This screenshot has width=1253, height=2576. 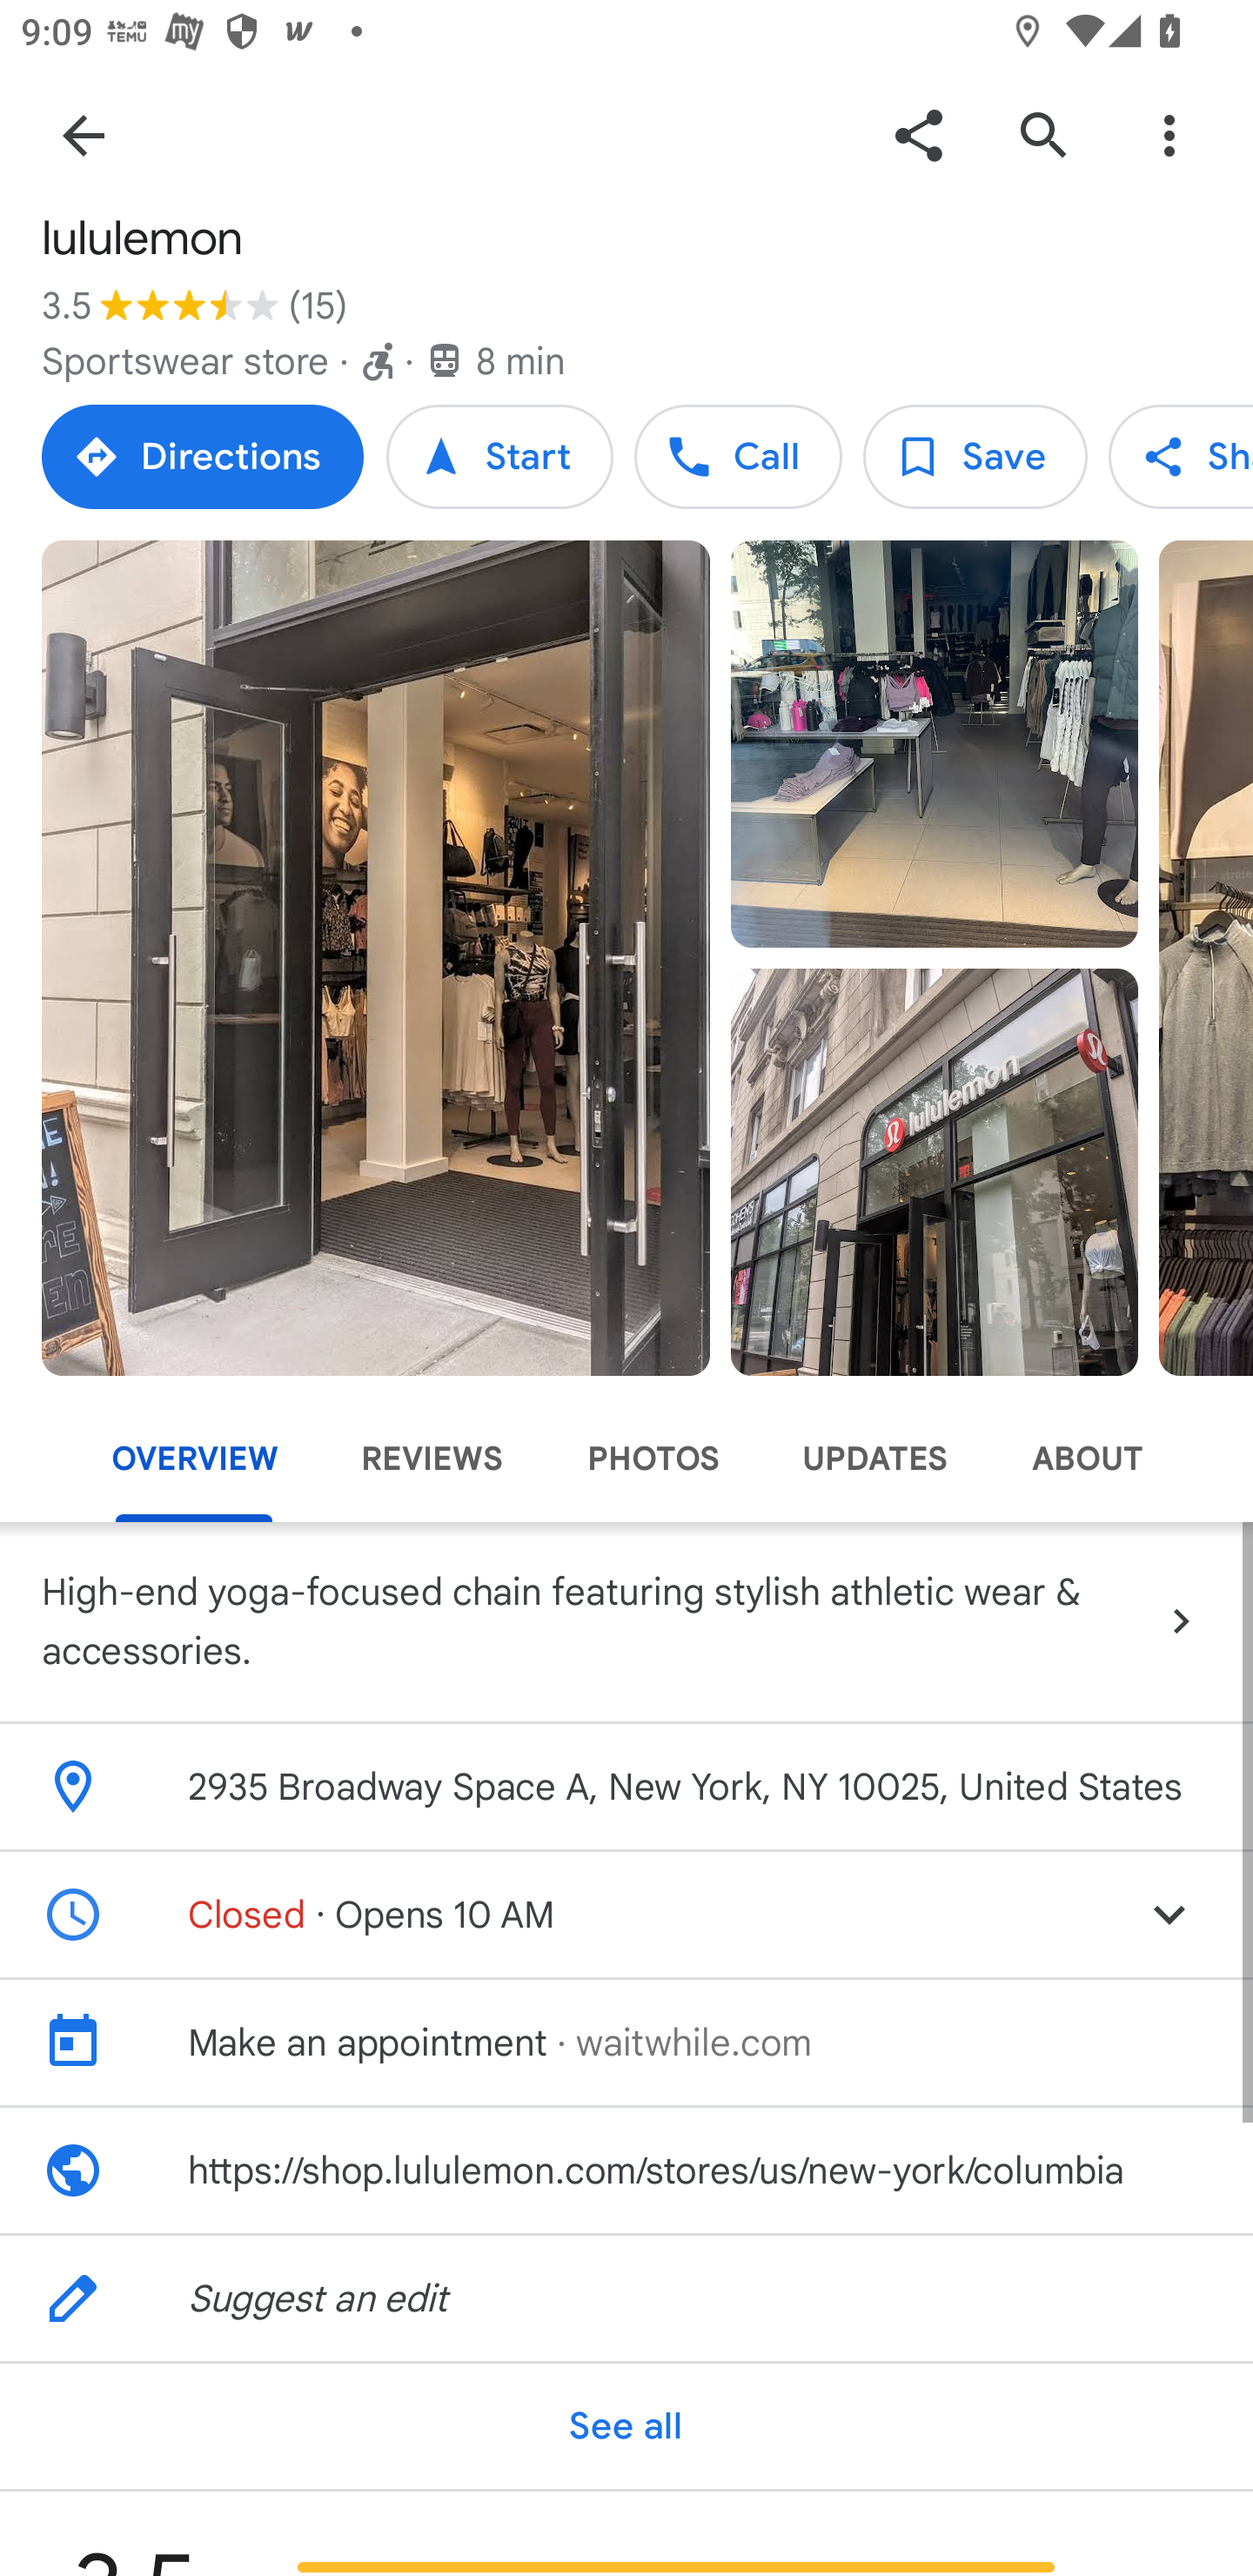 I want to click on Suggest an edit, so click(x=626, y=2299).